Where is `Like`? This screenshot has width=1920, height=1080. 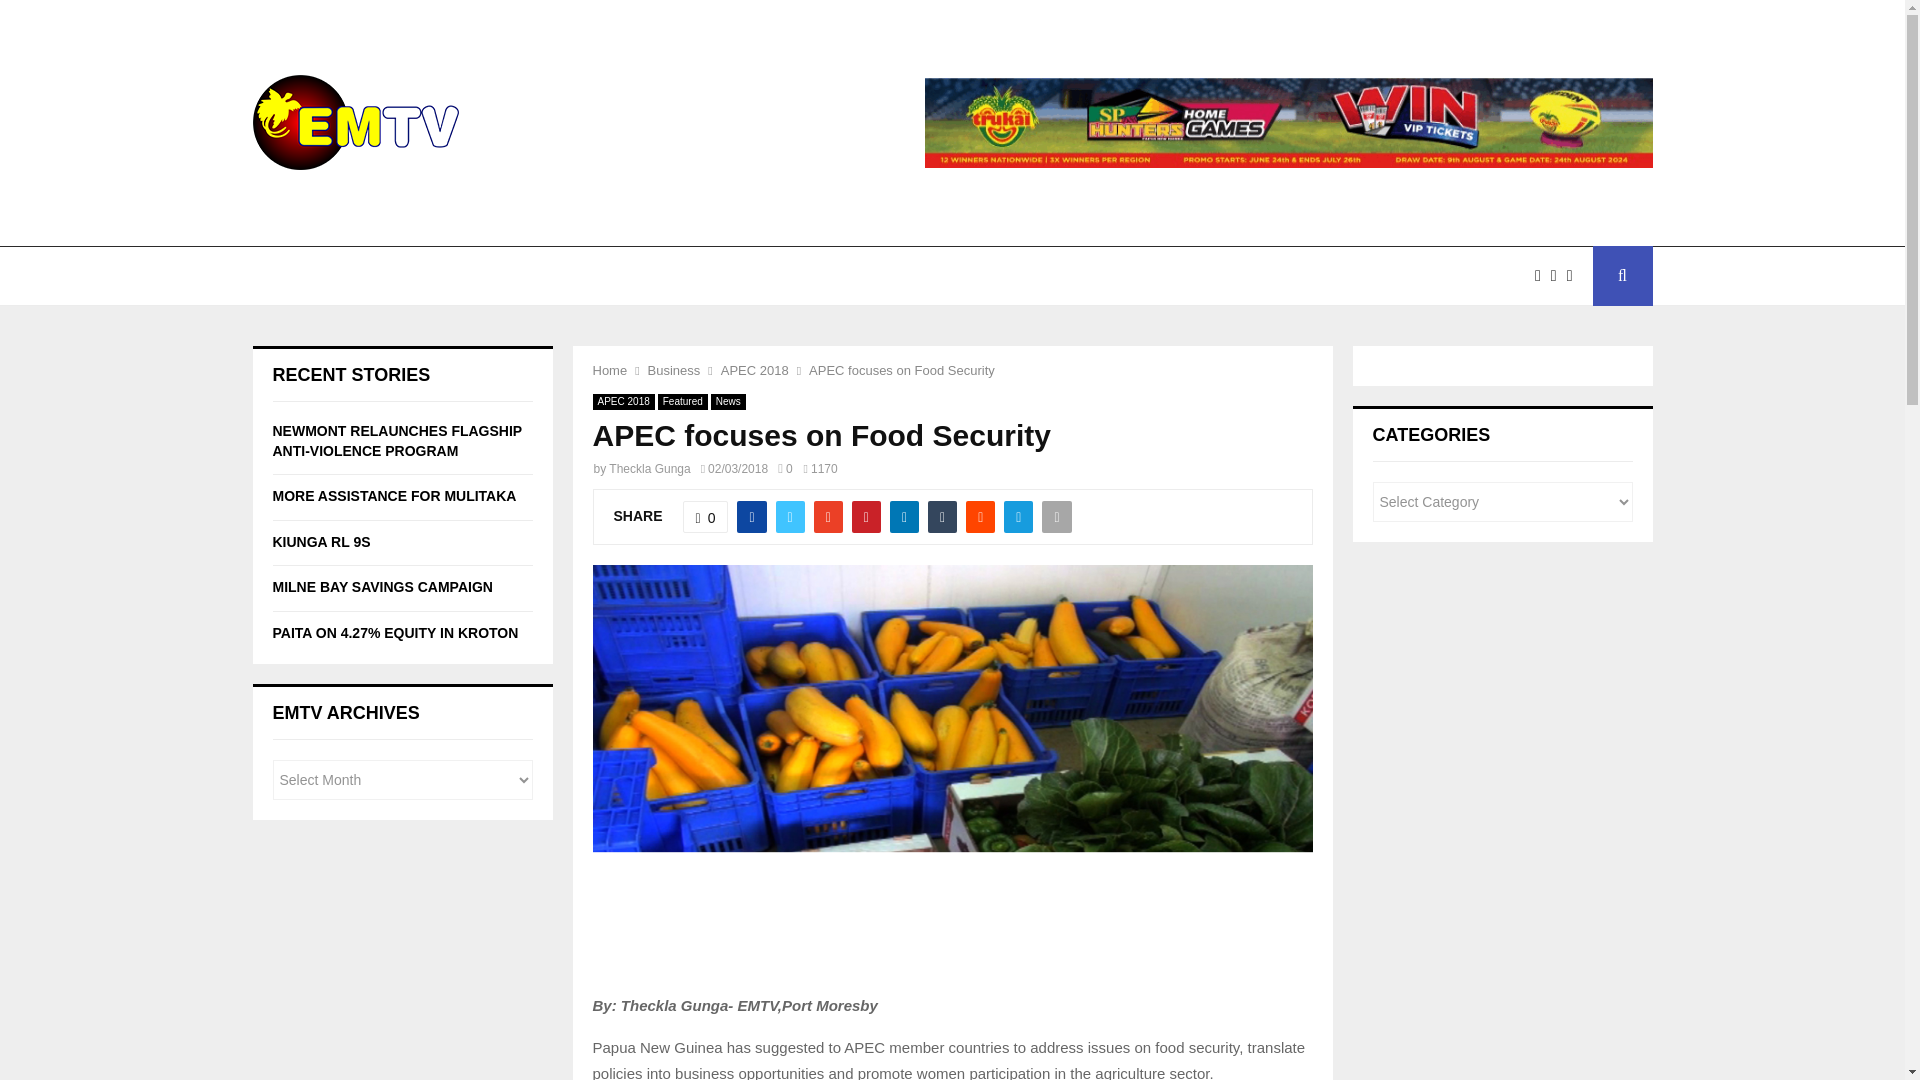 Like is located at coordinates (706, 517).